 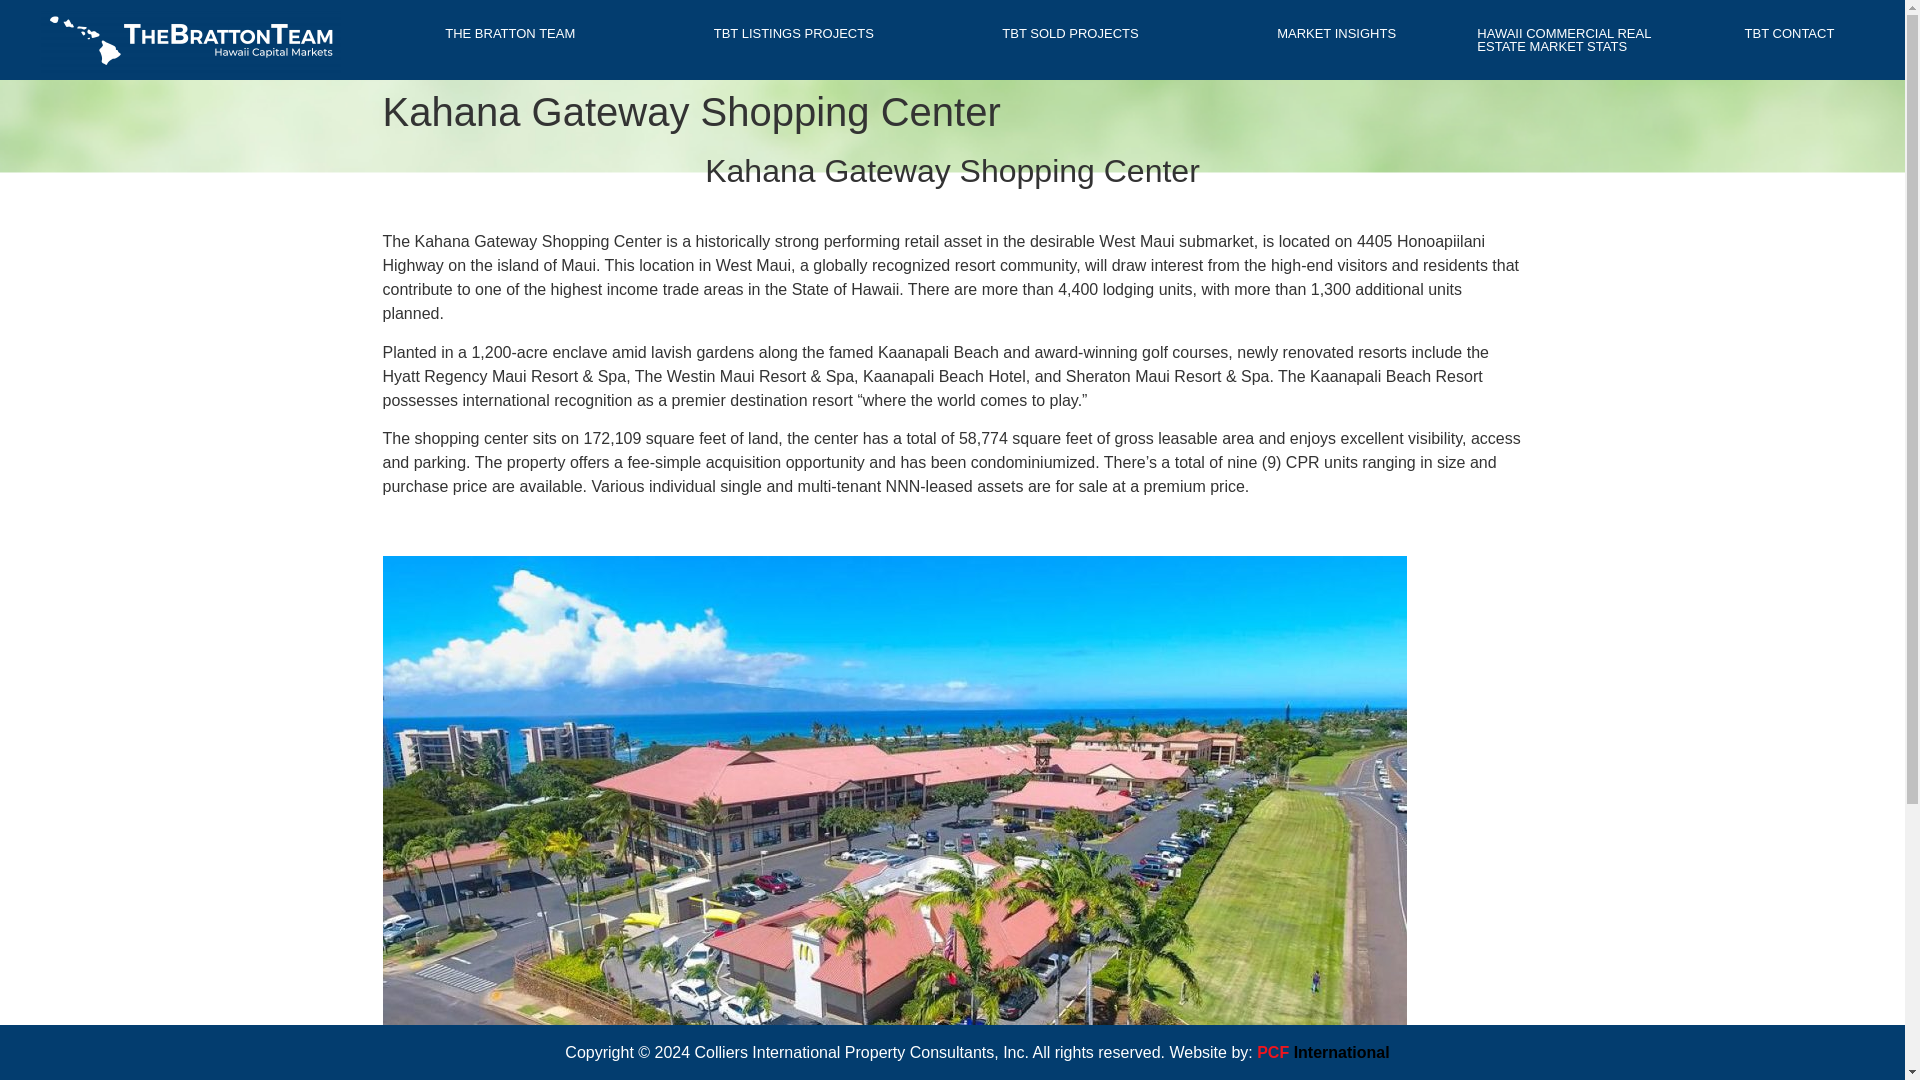 What do you see at coordinates (1342, 33) in the screenshot?
I see `MARKET INSIGHTS` at bounding box center [1342, 33].